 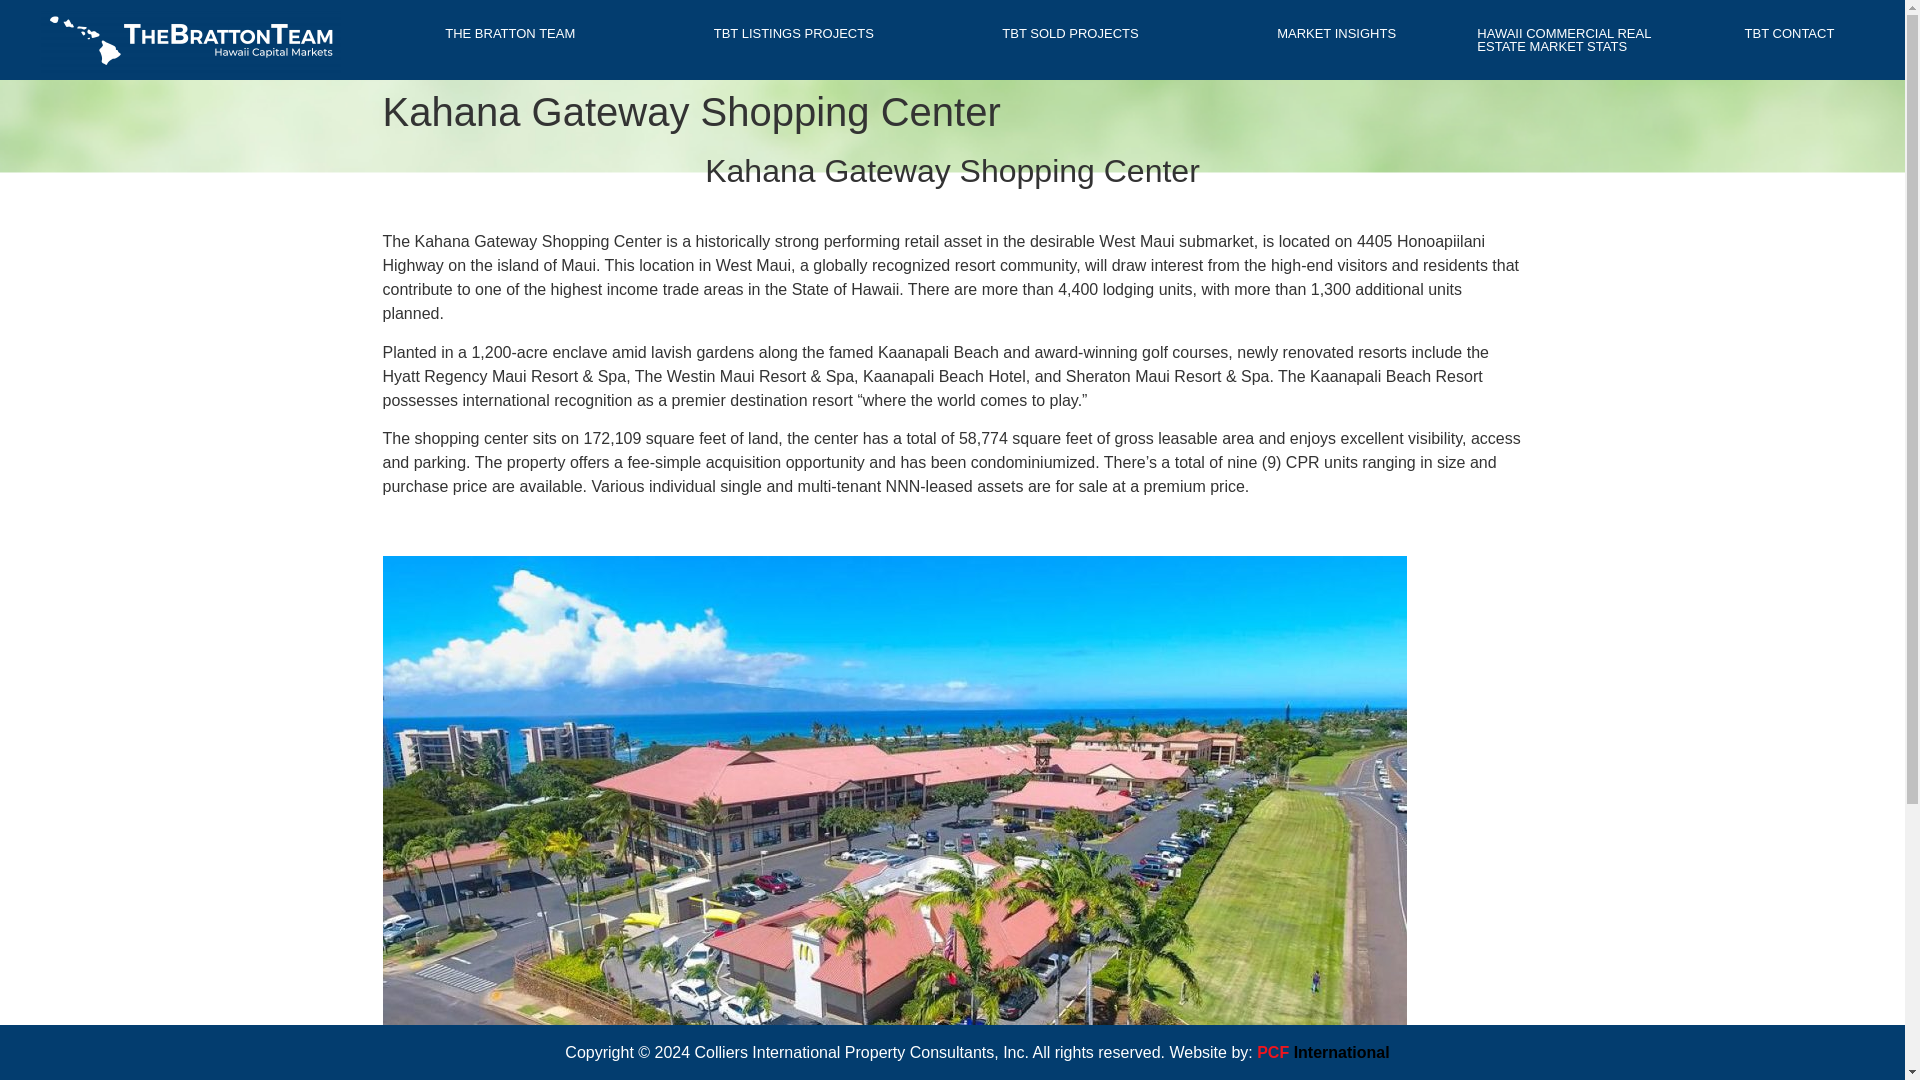 What do you see at coordinates (1342, 33) in the screenshot?
I see `MARKET INSIGHTS` at bounding box center [1342, 33].